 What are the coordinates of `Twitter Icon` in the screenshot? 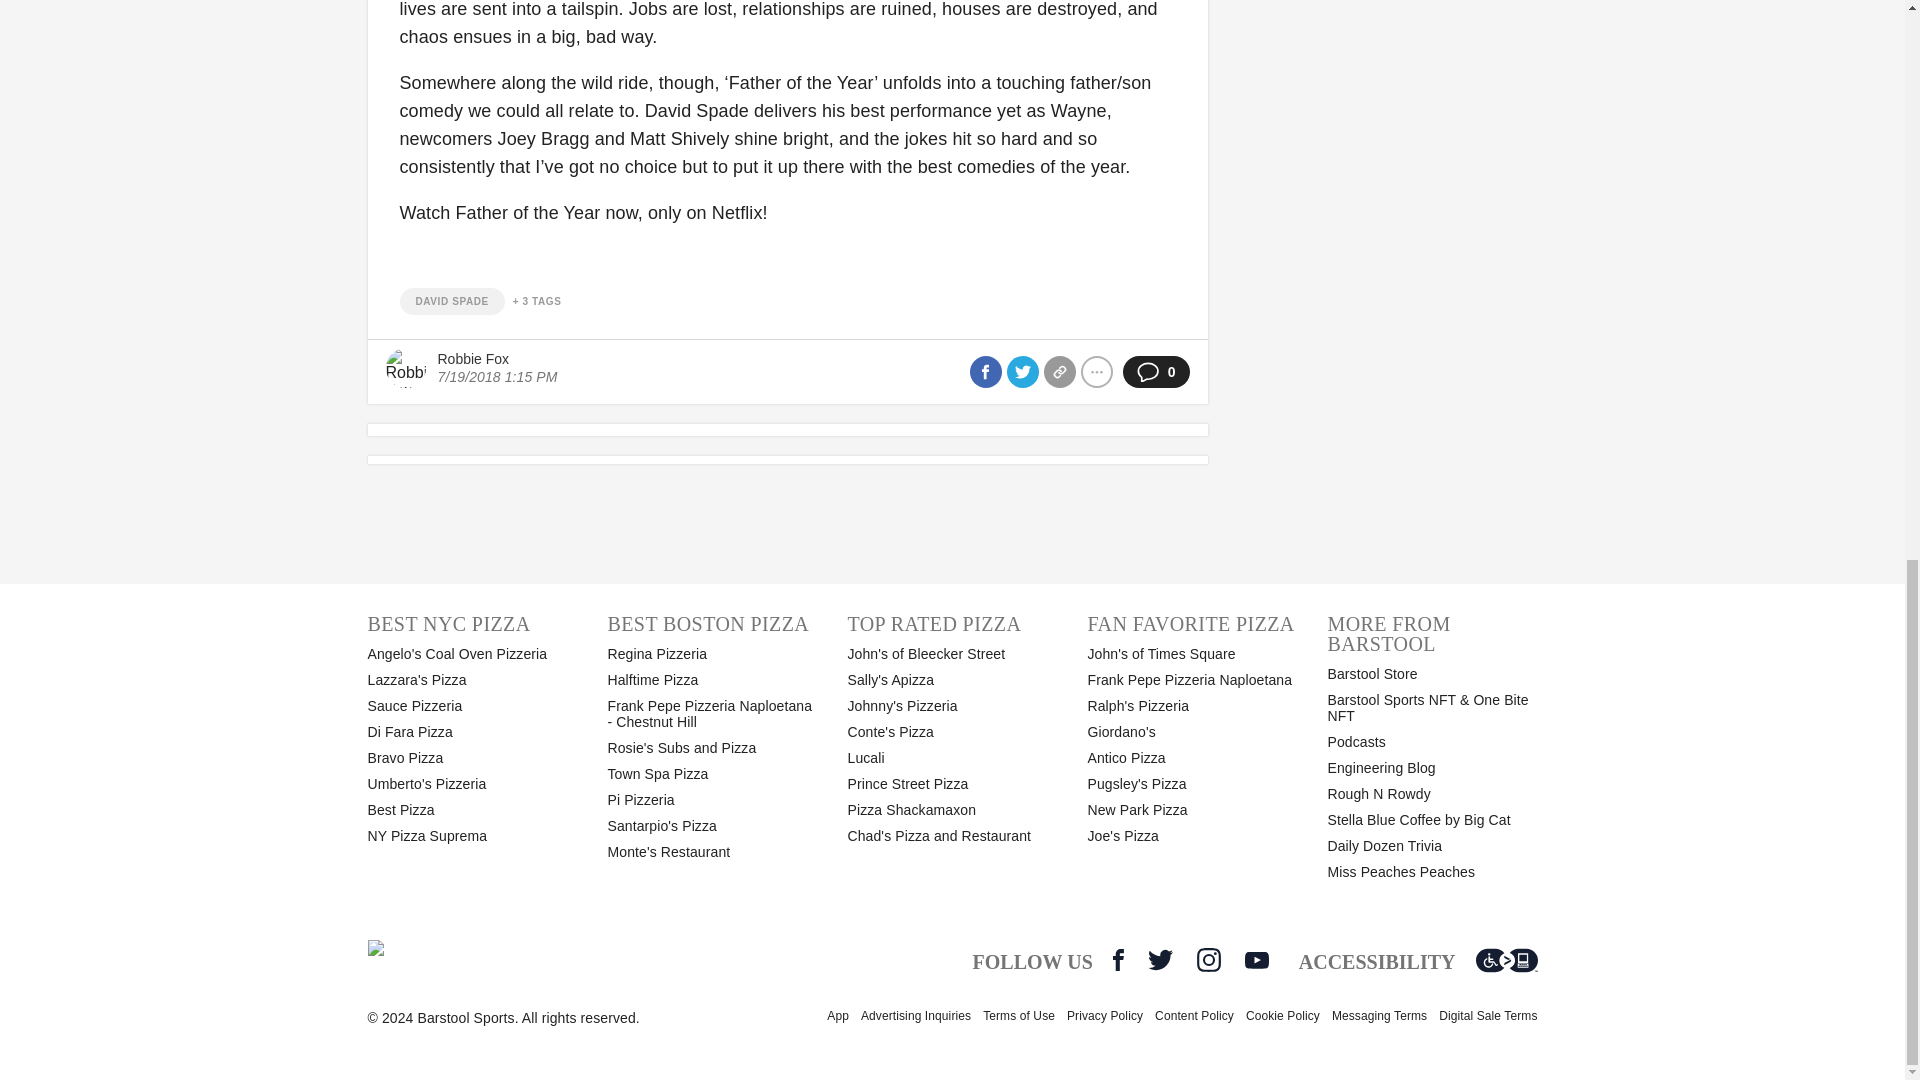 It's located at (1160, 960).